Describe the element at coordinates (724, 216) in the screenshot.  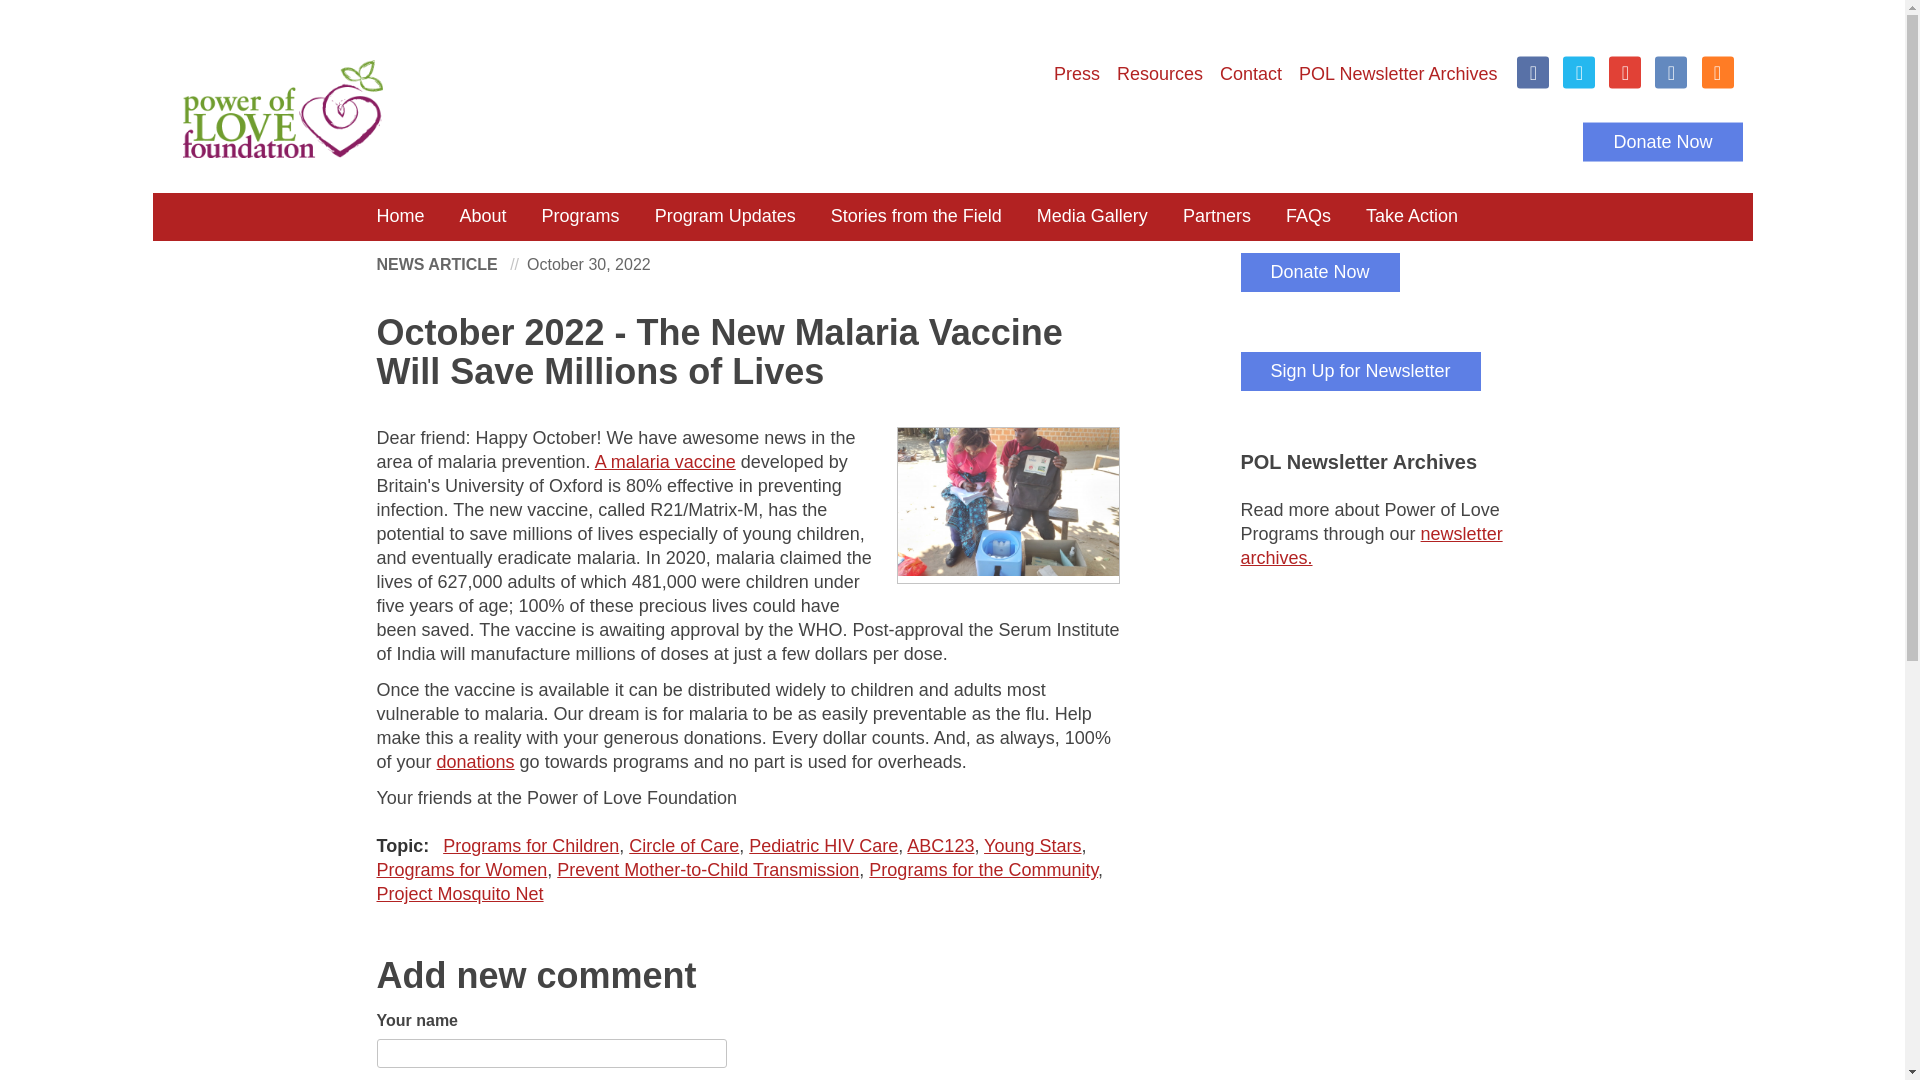
I see `Program Updates` at that location.